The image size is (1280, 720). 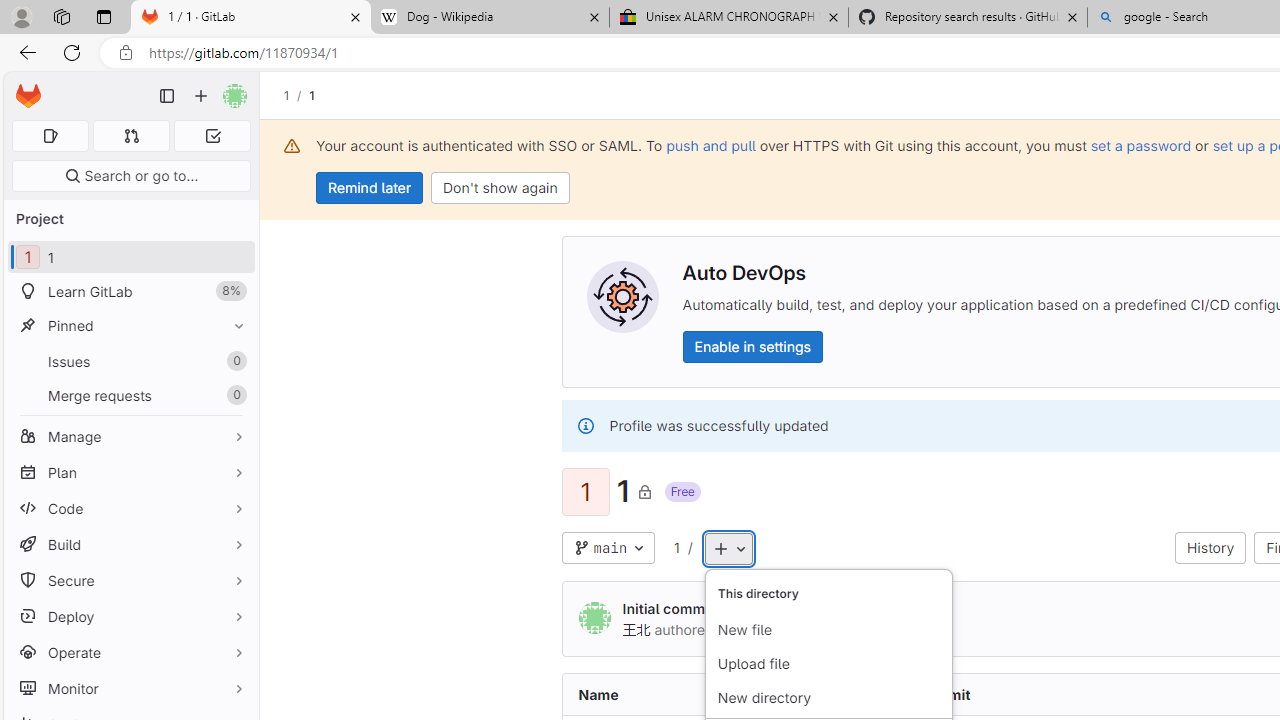 I want to click on New fileUpload fileNew directory, so click(x=828, y=644).